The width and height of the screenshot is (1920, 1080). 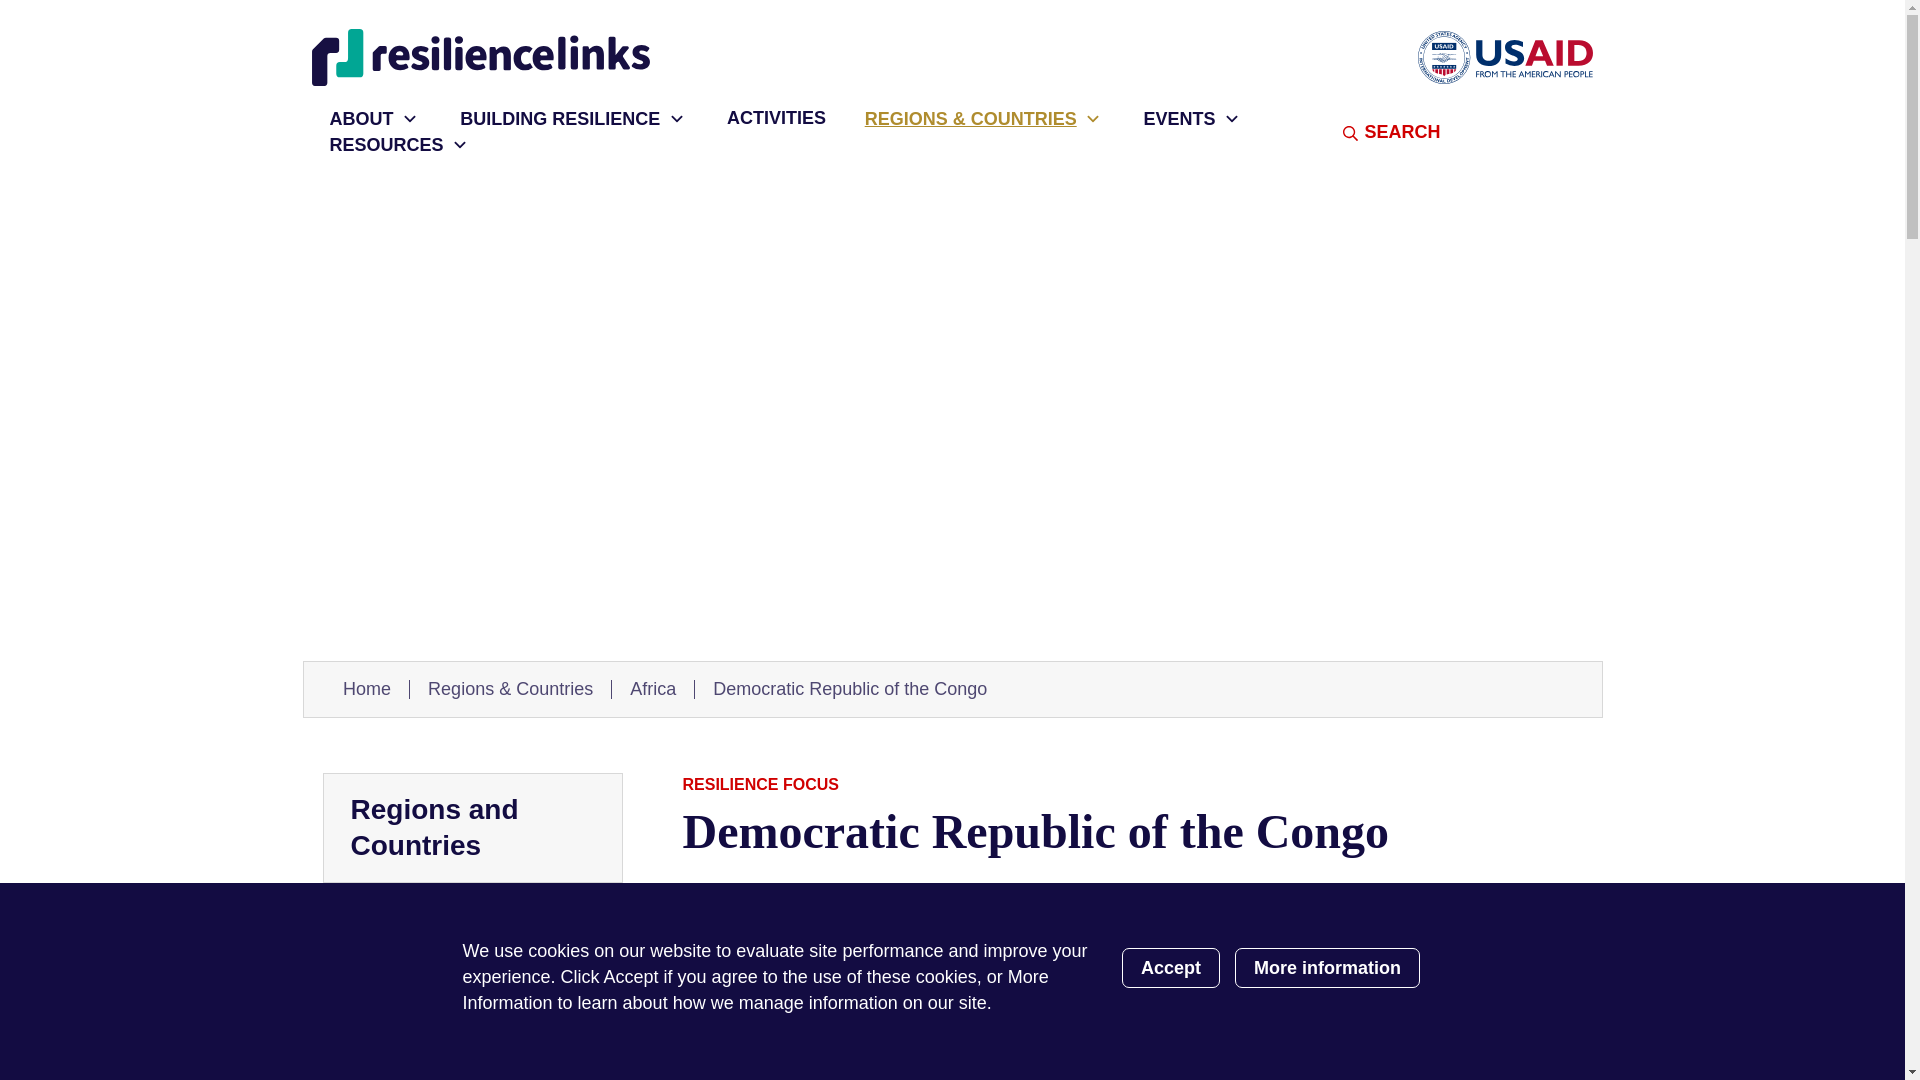 What do you see at coordinates (652, 688) in the screenshot?
I see `Africa` at bounding box center [652, 688].